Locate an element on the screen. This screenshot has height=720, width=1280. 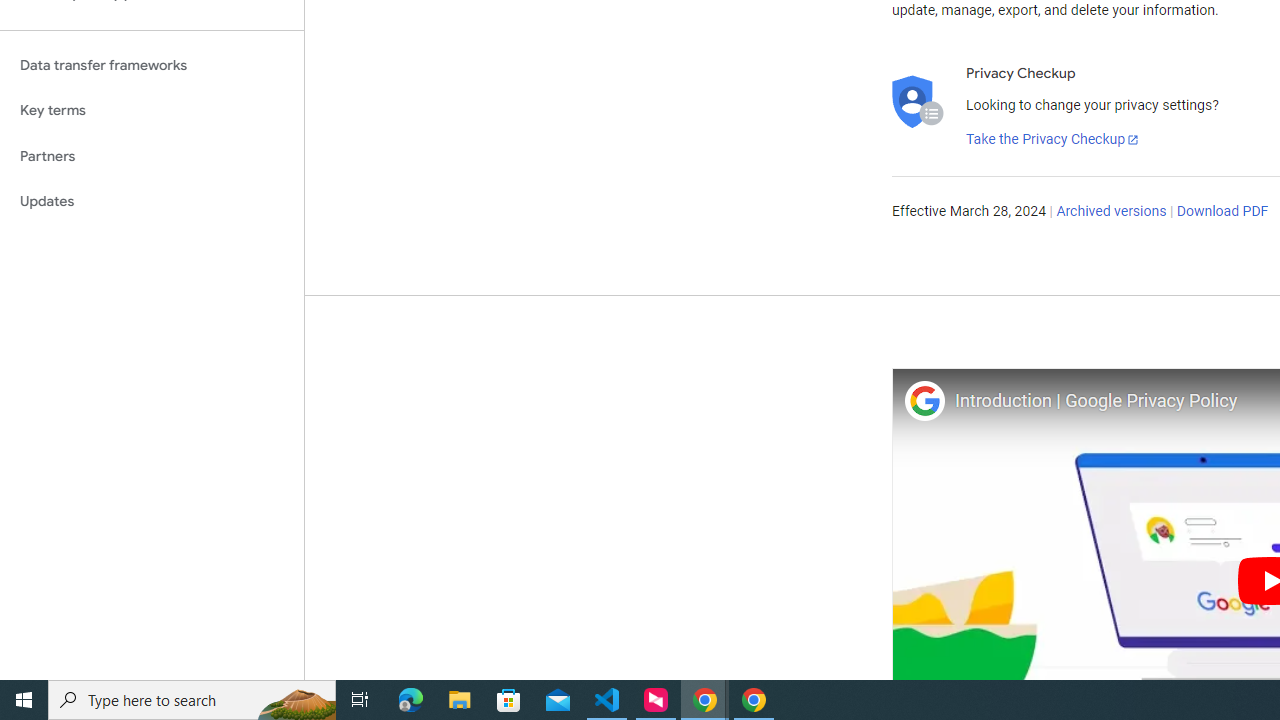
Updates is located at coordinates (152, 202).